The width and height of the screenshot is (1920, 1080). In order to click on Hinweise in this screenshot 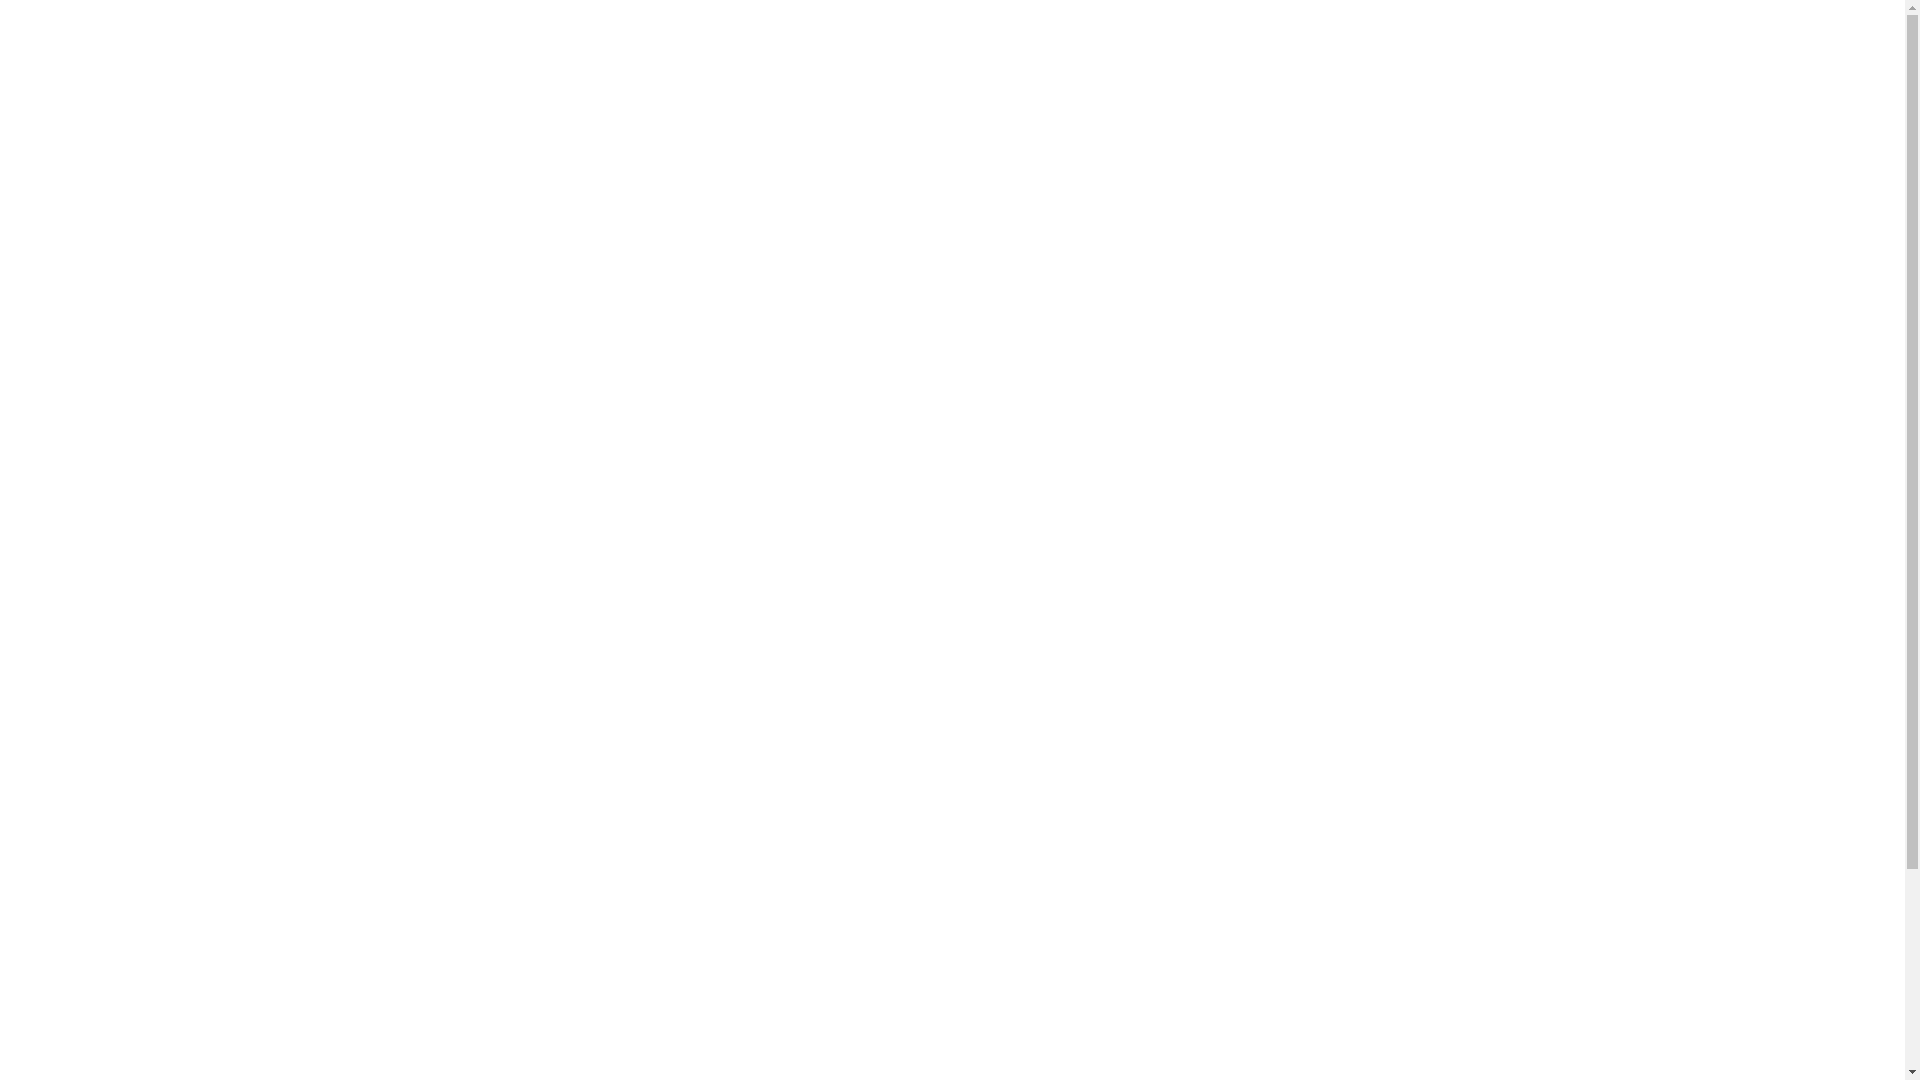, I will do `click(30, 138)`.